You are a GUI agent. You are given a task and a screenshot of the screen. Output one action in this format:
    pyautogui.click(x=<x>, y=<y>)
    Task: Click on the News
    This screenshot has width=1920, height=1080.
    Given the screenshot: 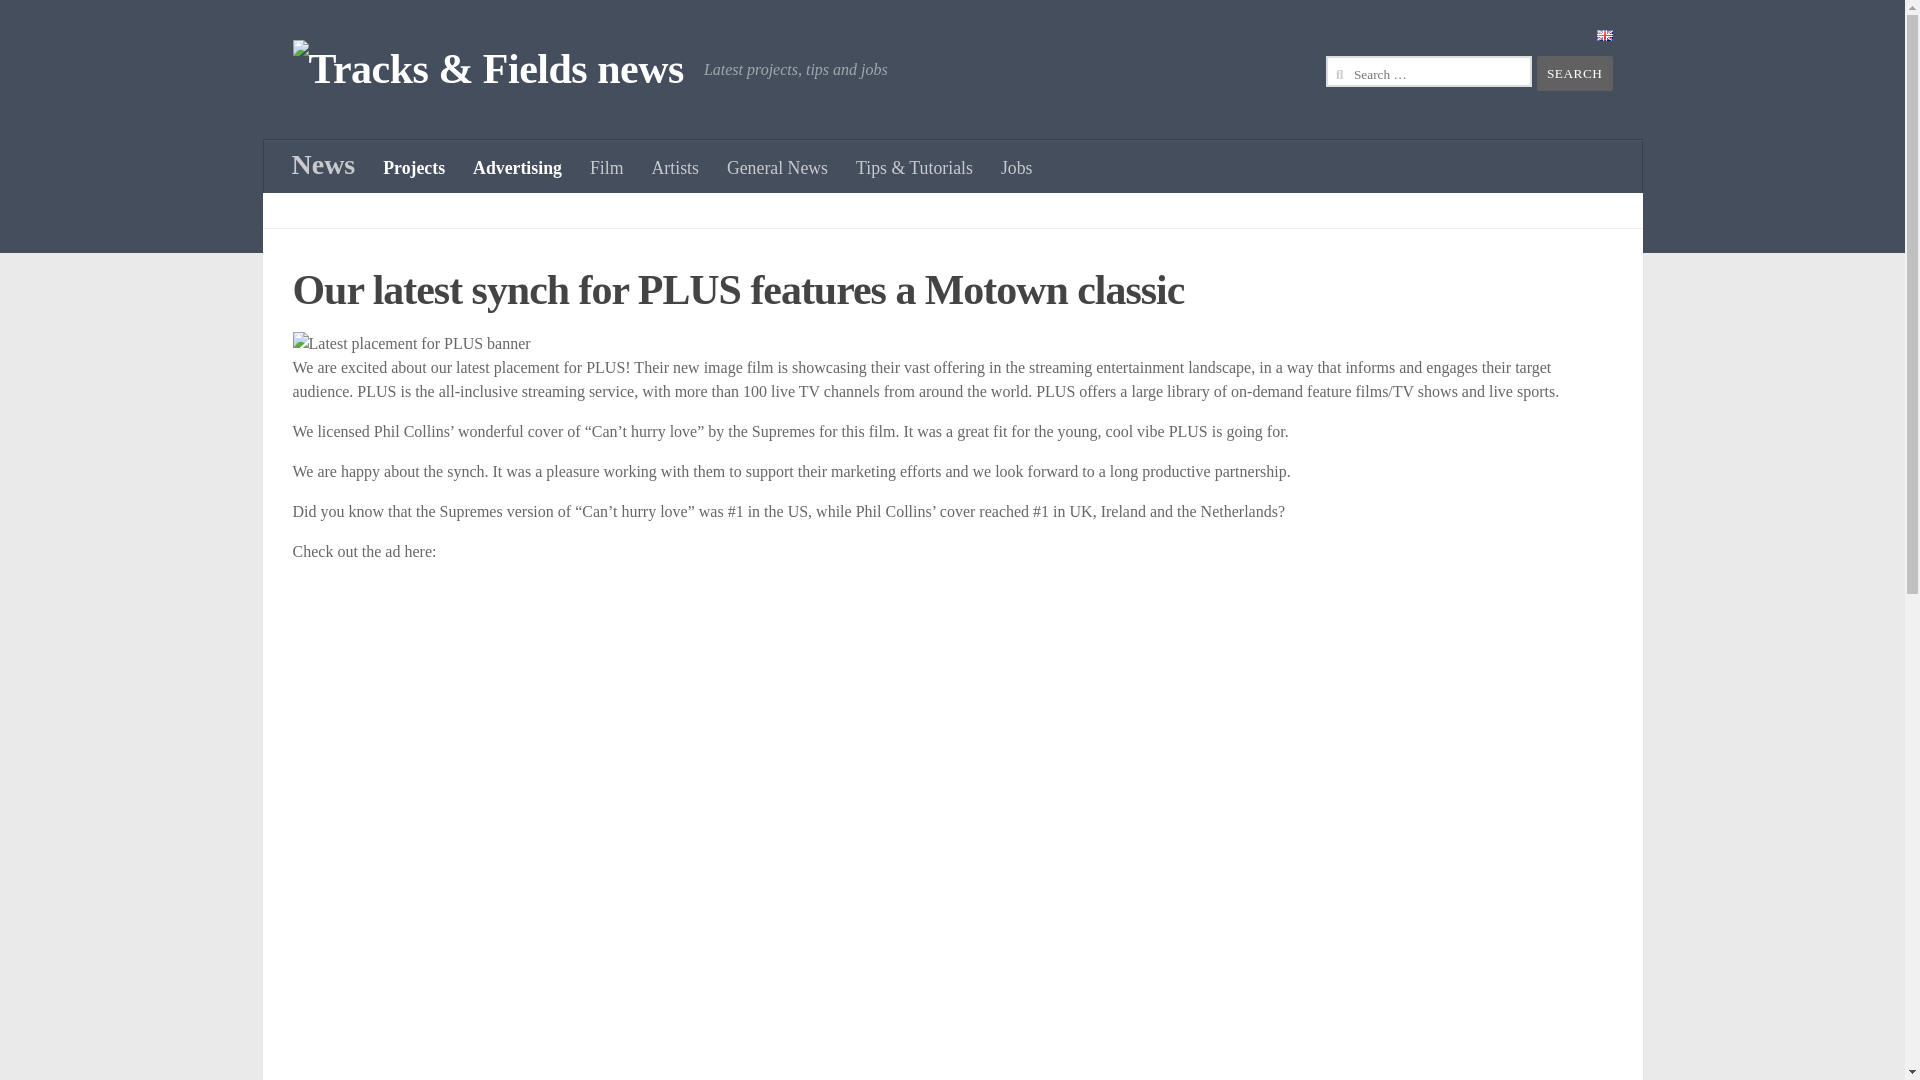 What is the action you would take?
    pyautogui.click(x=324, y=165)
    